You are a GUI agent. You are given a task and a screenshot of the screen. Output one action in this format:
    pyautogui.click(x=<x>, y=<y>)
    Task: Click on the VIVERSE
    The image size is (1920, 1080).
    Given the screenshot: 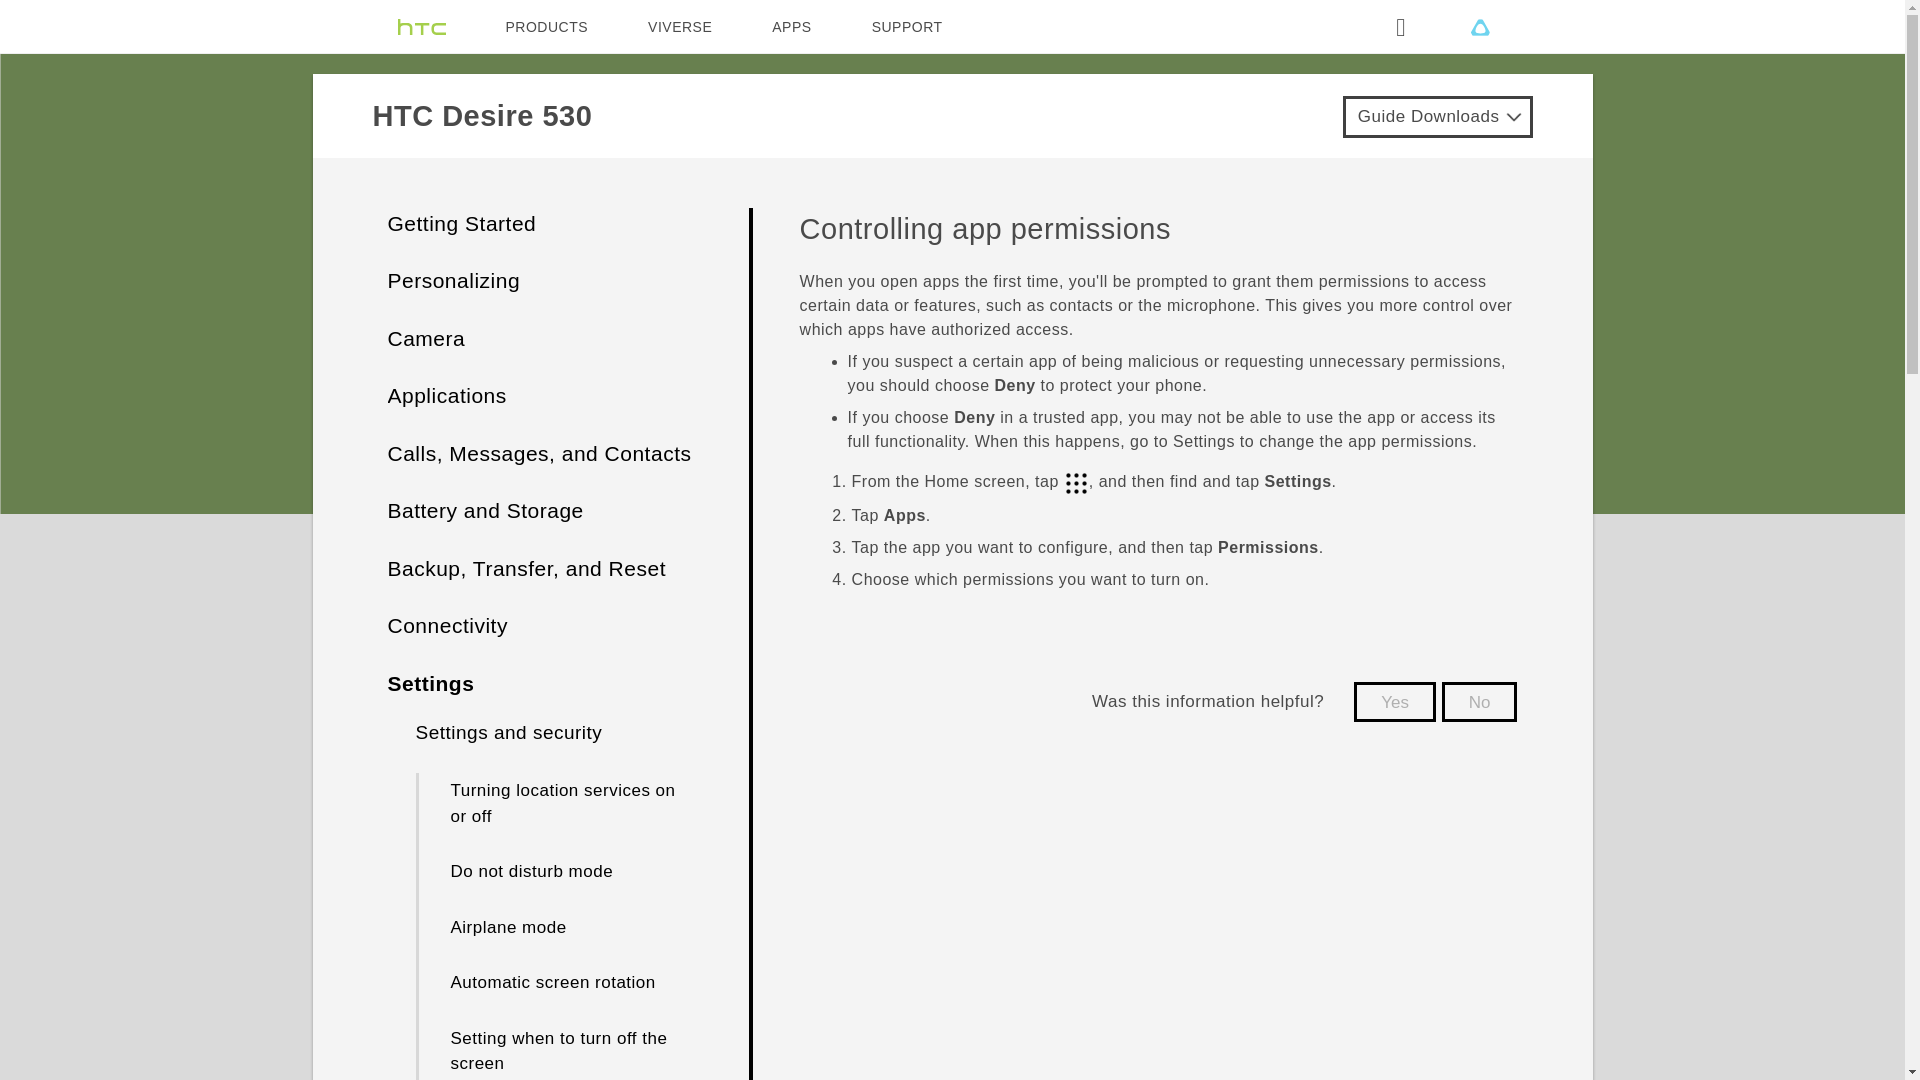 What is the action you would take?
    pyautogui.click(x=680, y=26)
    